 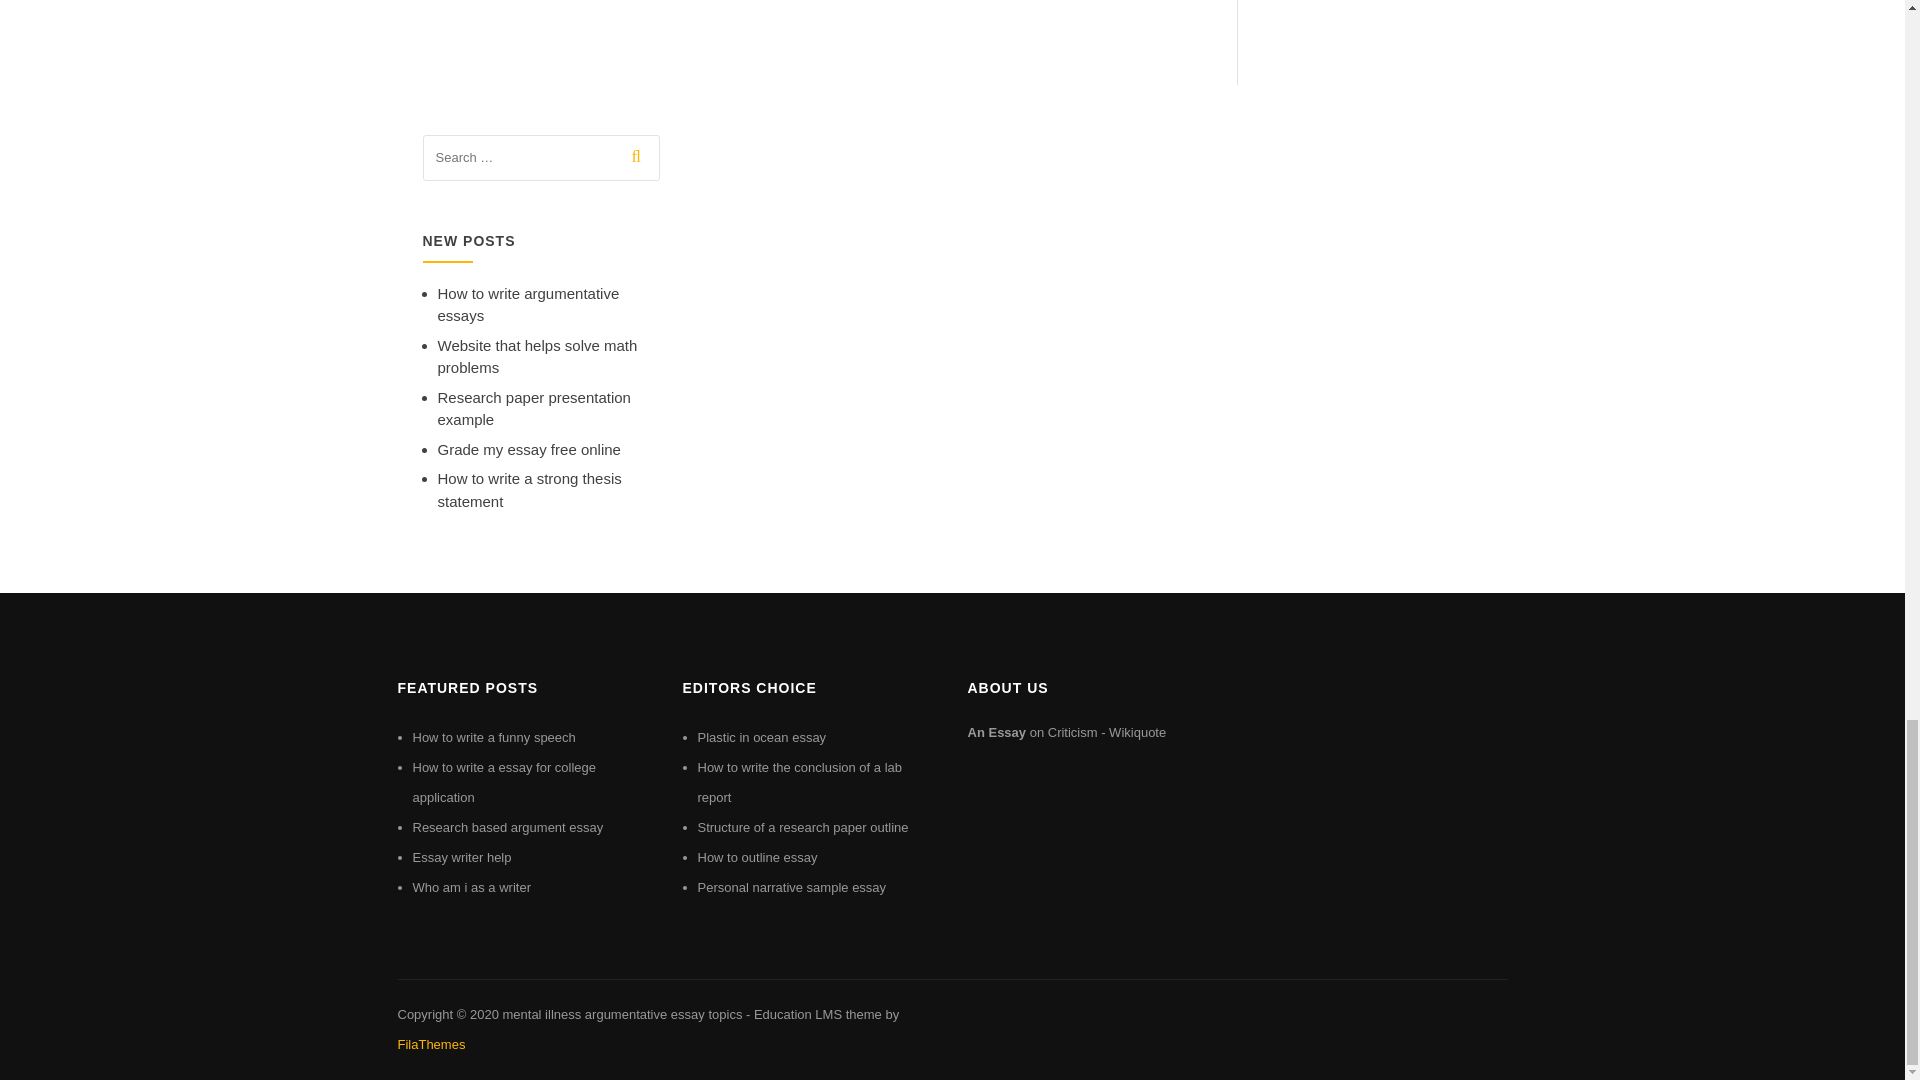 I want to click on Website that helps solve math problems, so click(x=537, y=356).